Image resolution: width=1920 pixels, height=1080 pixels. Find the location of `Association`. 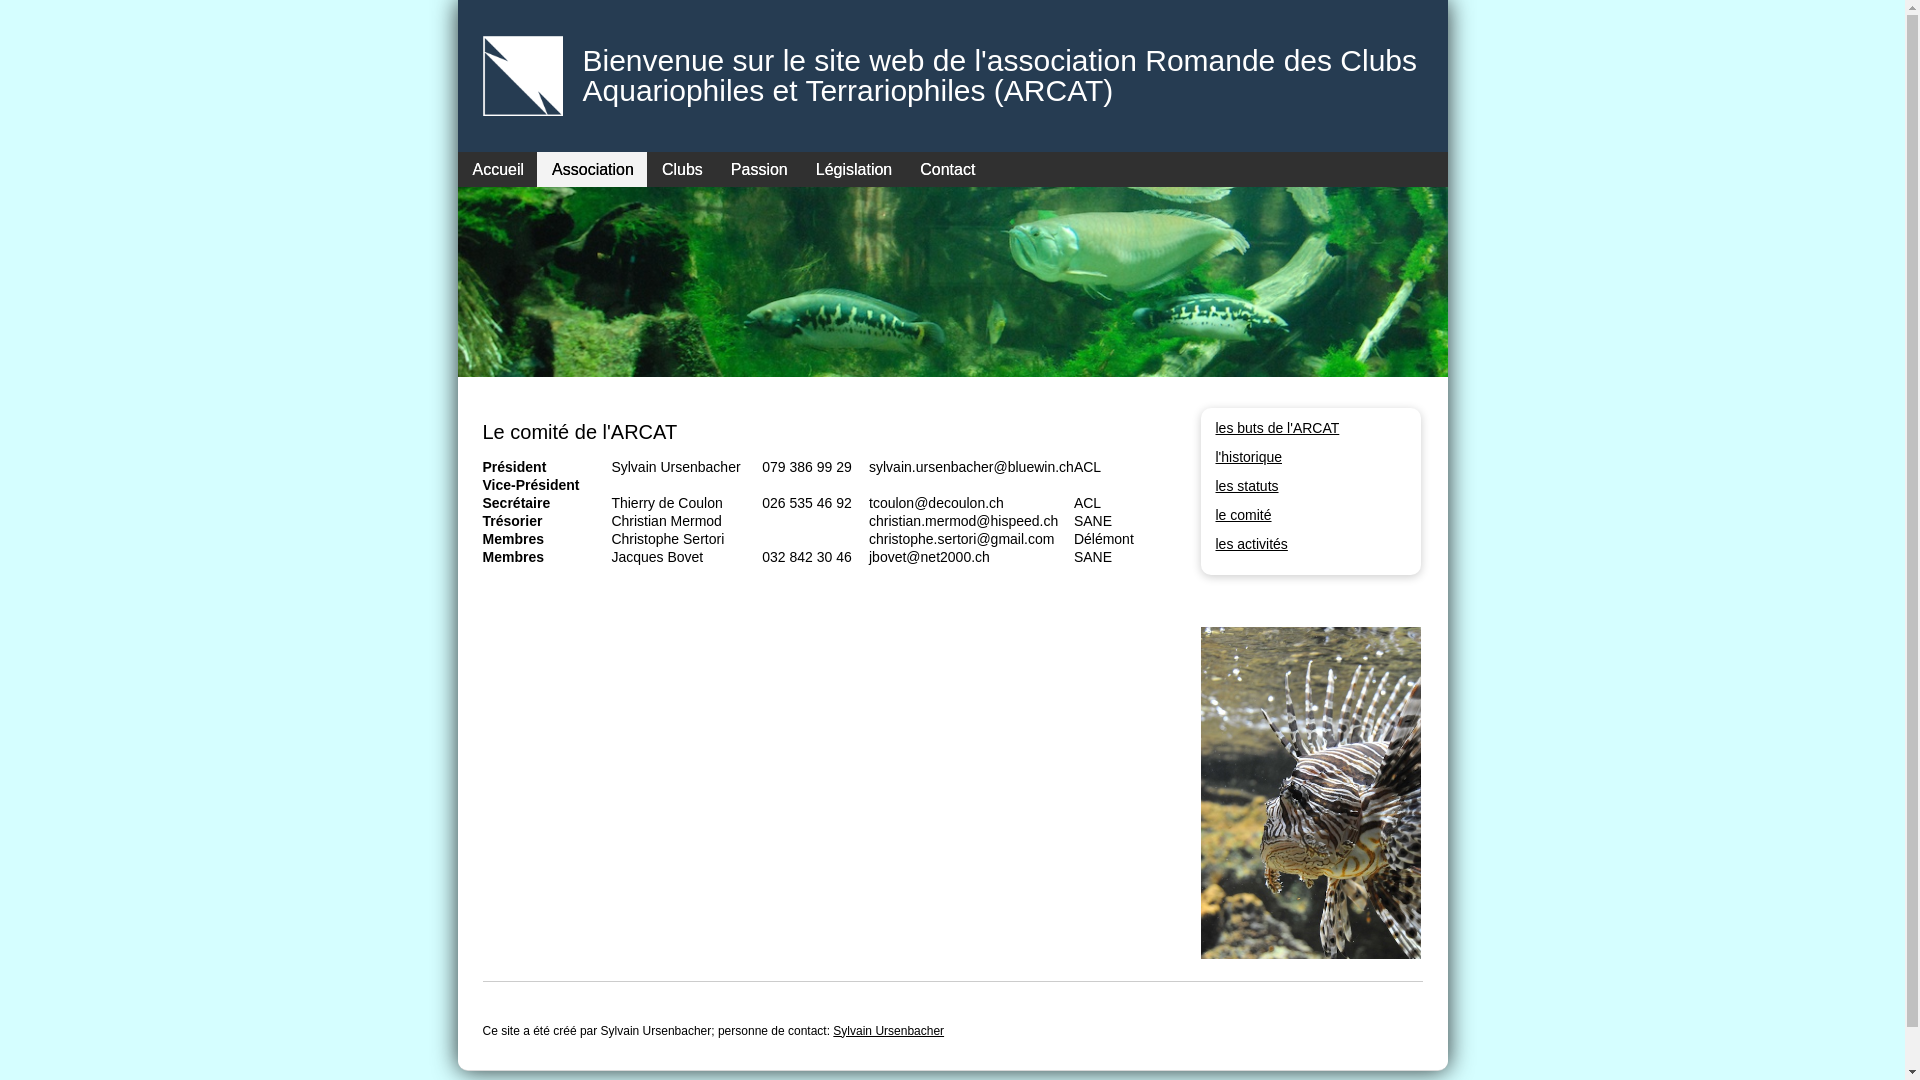

Association is located at coordinates (592, 169).